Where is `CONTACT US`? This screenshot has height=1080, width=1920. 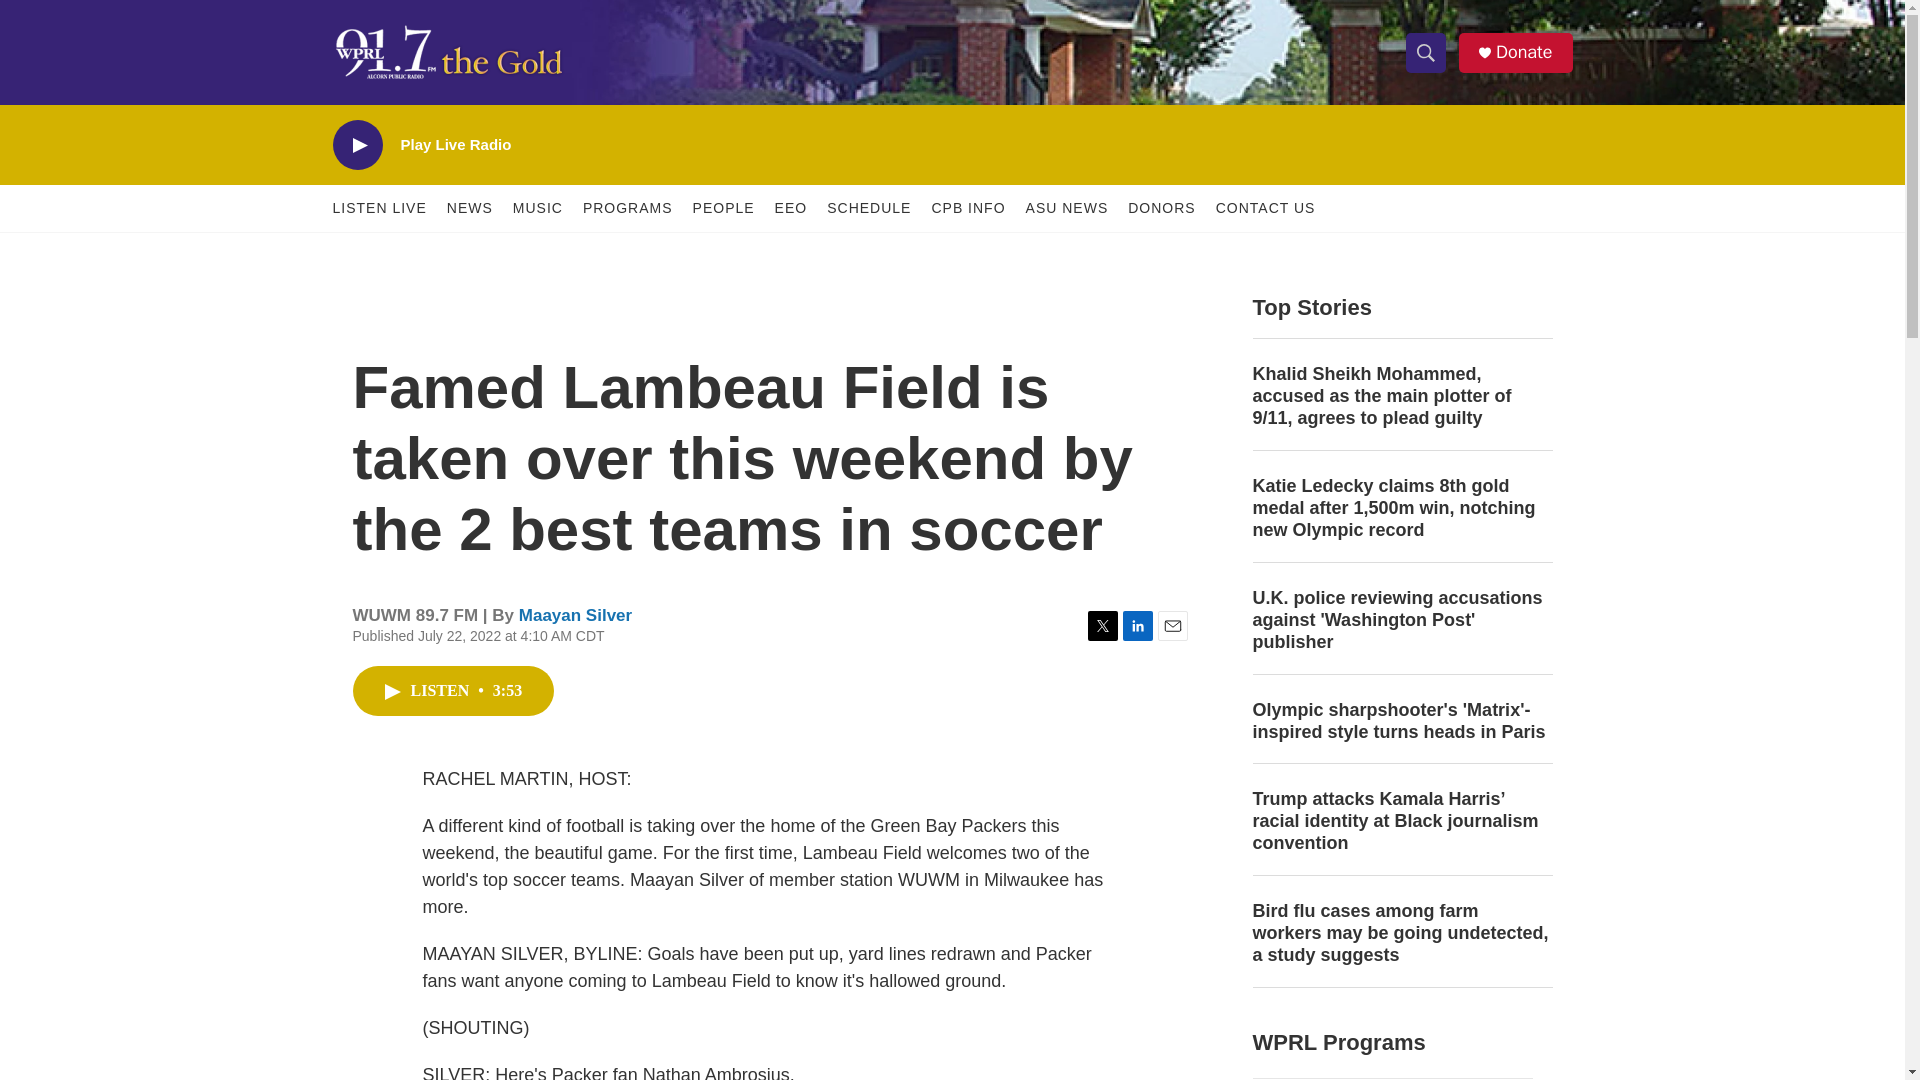
CONTACT US is located at coordinates (1265, 208).